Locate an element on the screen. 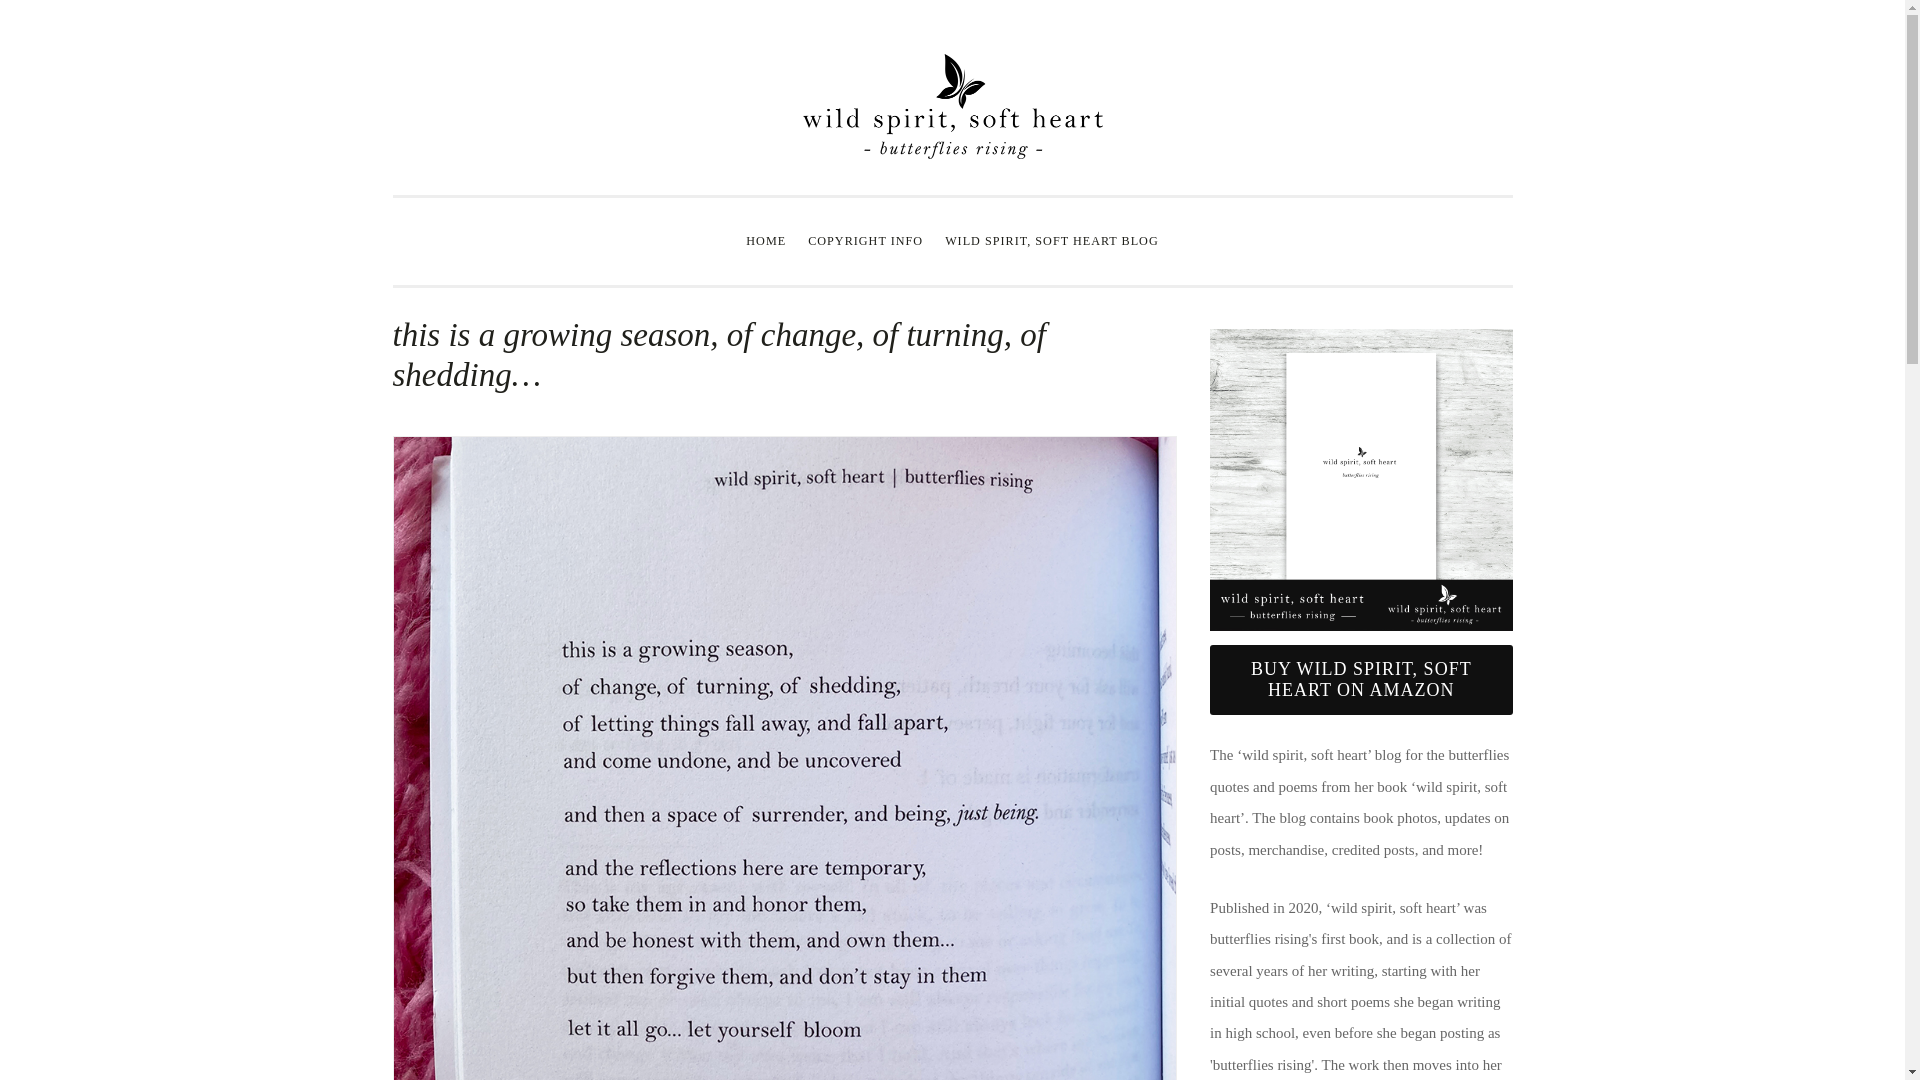 Image resolution: width=1920 pixels, height=1080 pixels. BUY WILD SPIRIT, SOFT HEART ON AMAZON is located at coordinates (1362, 678).